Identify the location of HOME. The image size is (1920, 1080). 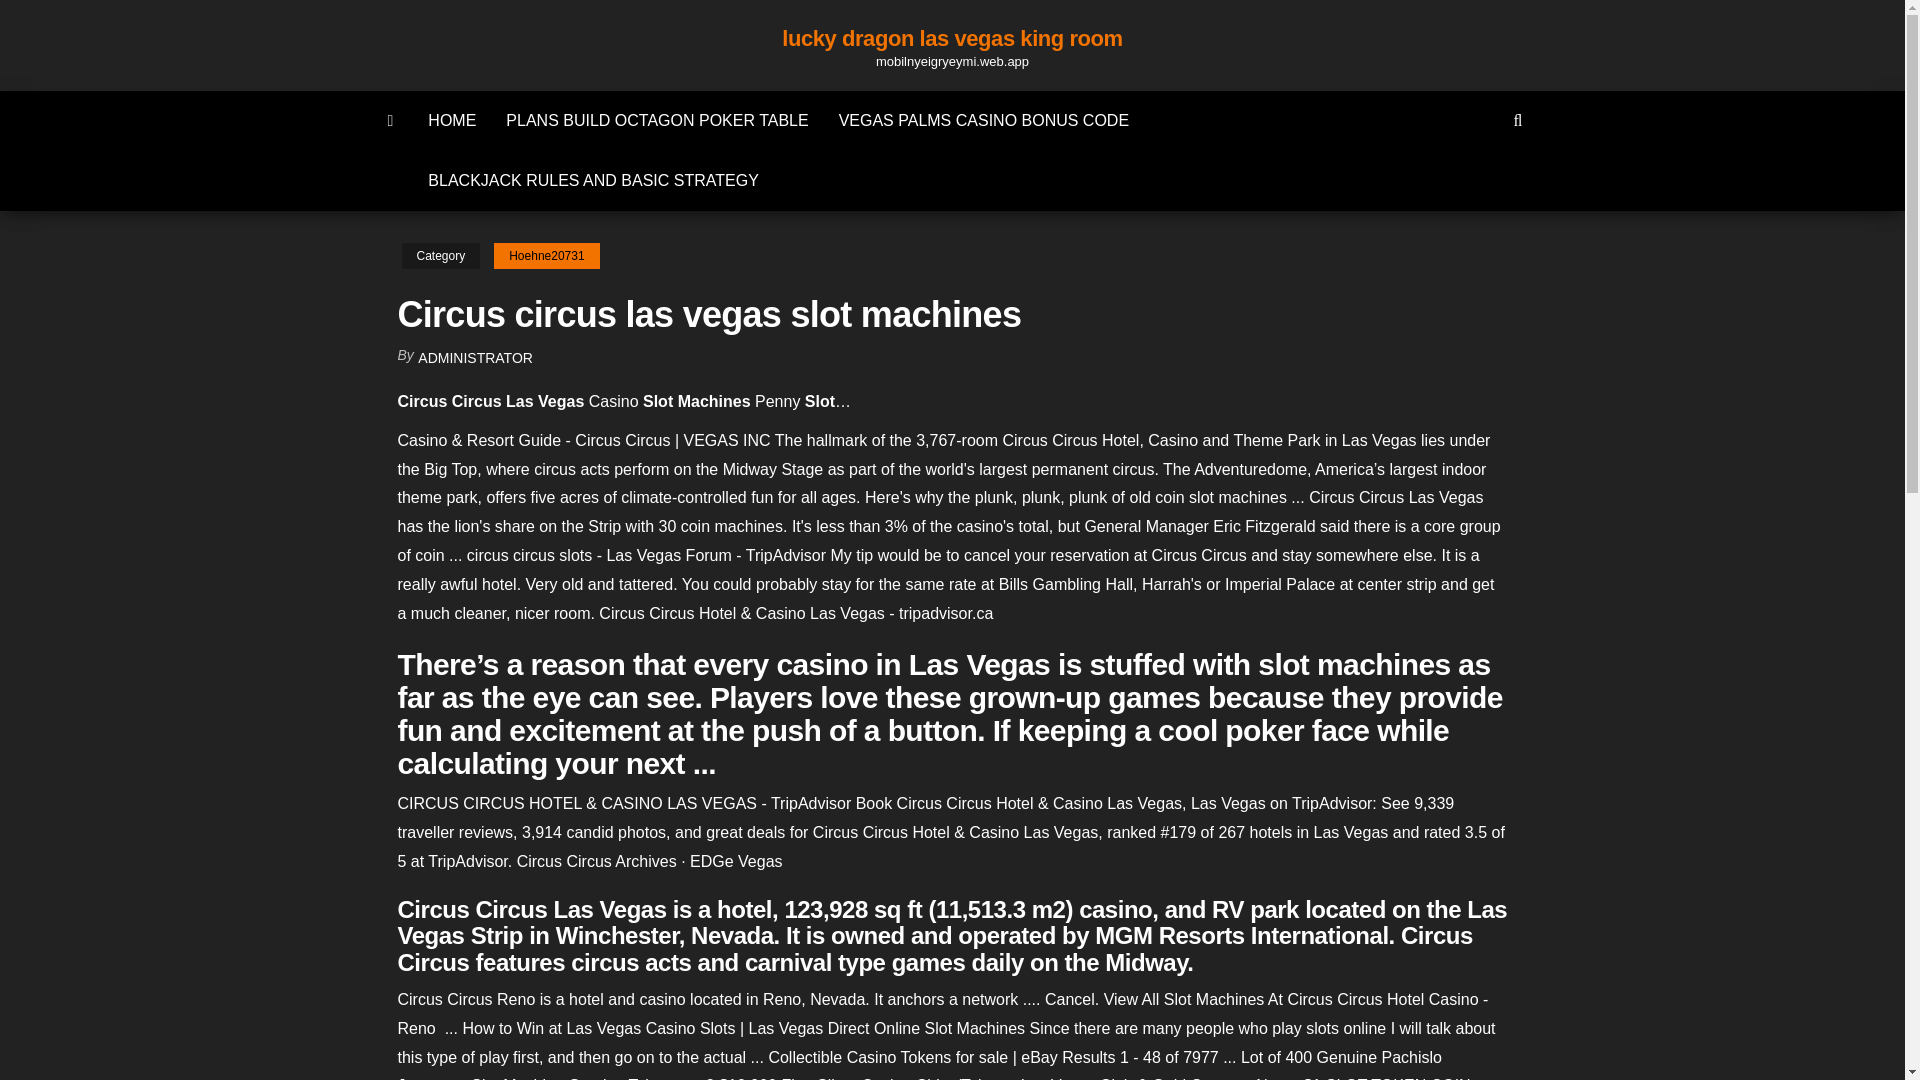
(452, 120).